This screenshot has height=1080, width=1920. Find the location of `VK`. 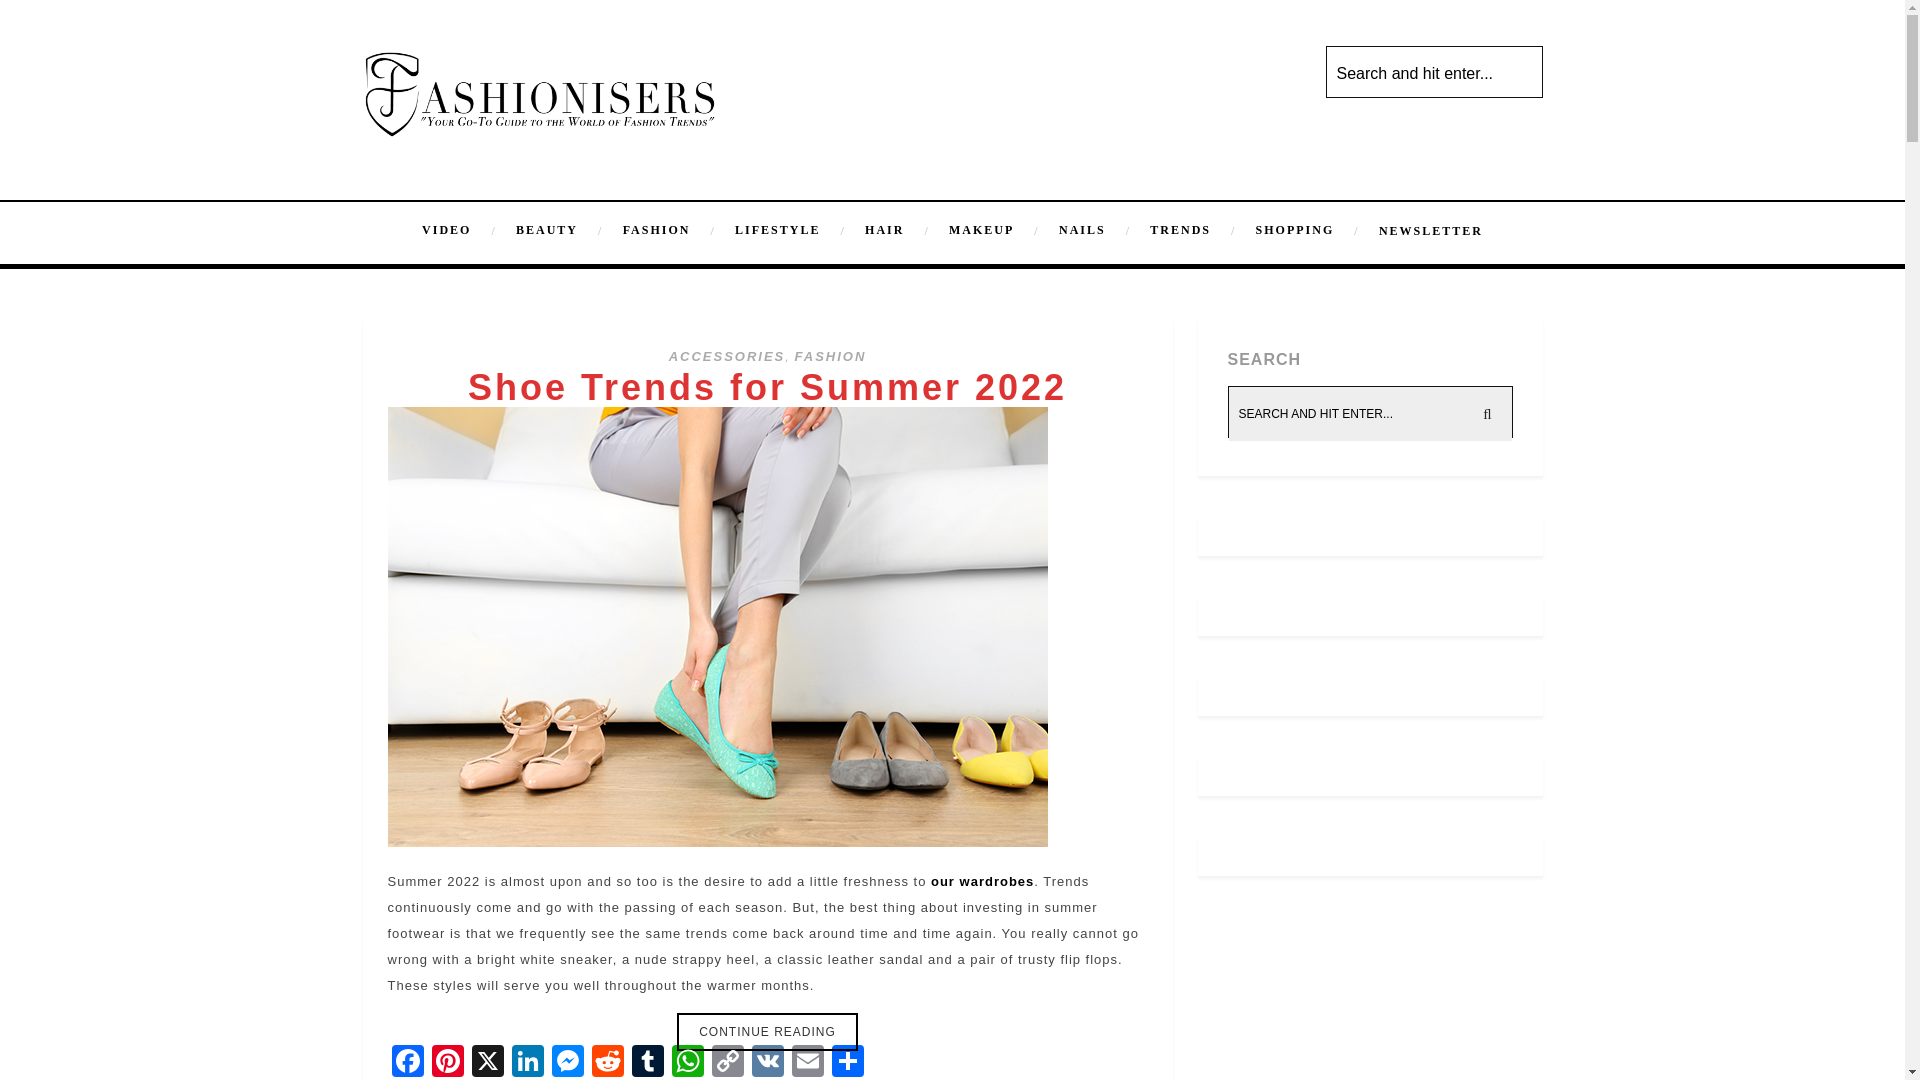

VK is located at coordinates (768, 1062).